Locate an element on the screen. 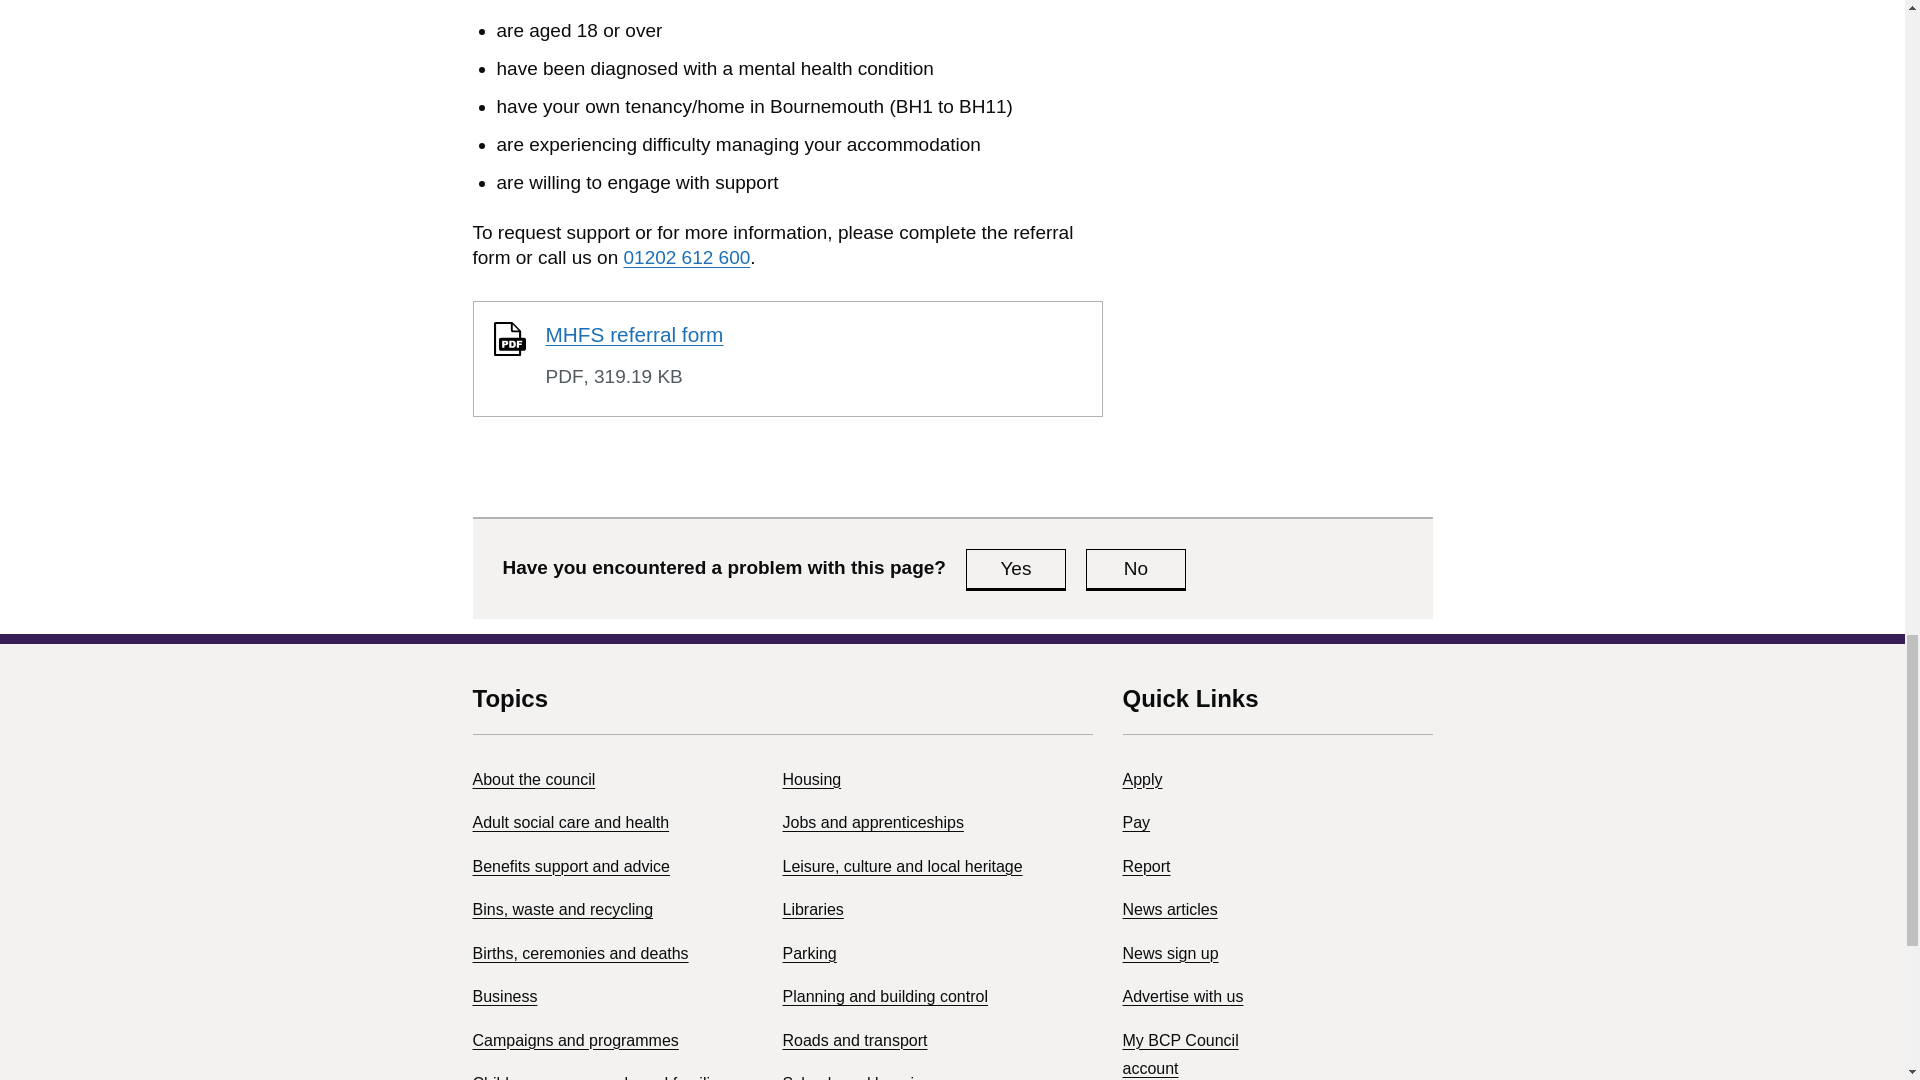 This screenshot has width=1920, height=1080. Bins, waste and recycling is located at coordinates (562, 909).